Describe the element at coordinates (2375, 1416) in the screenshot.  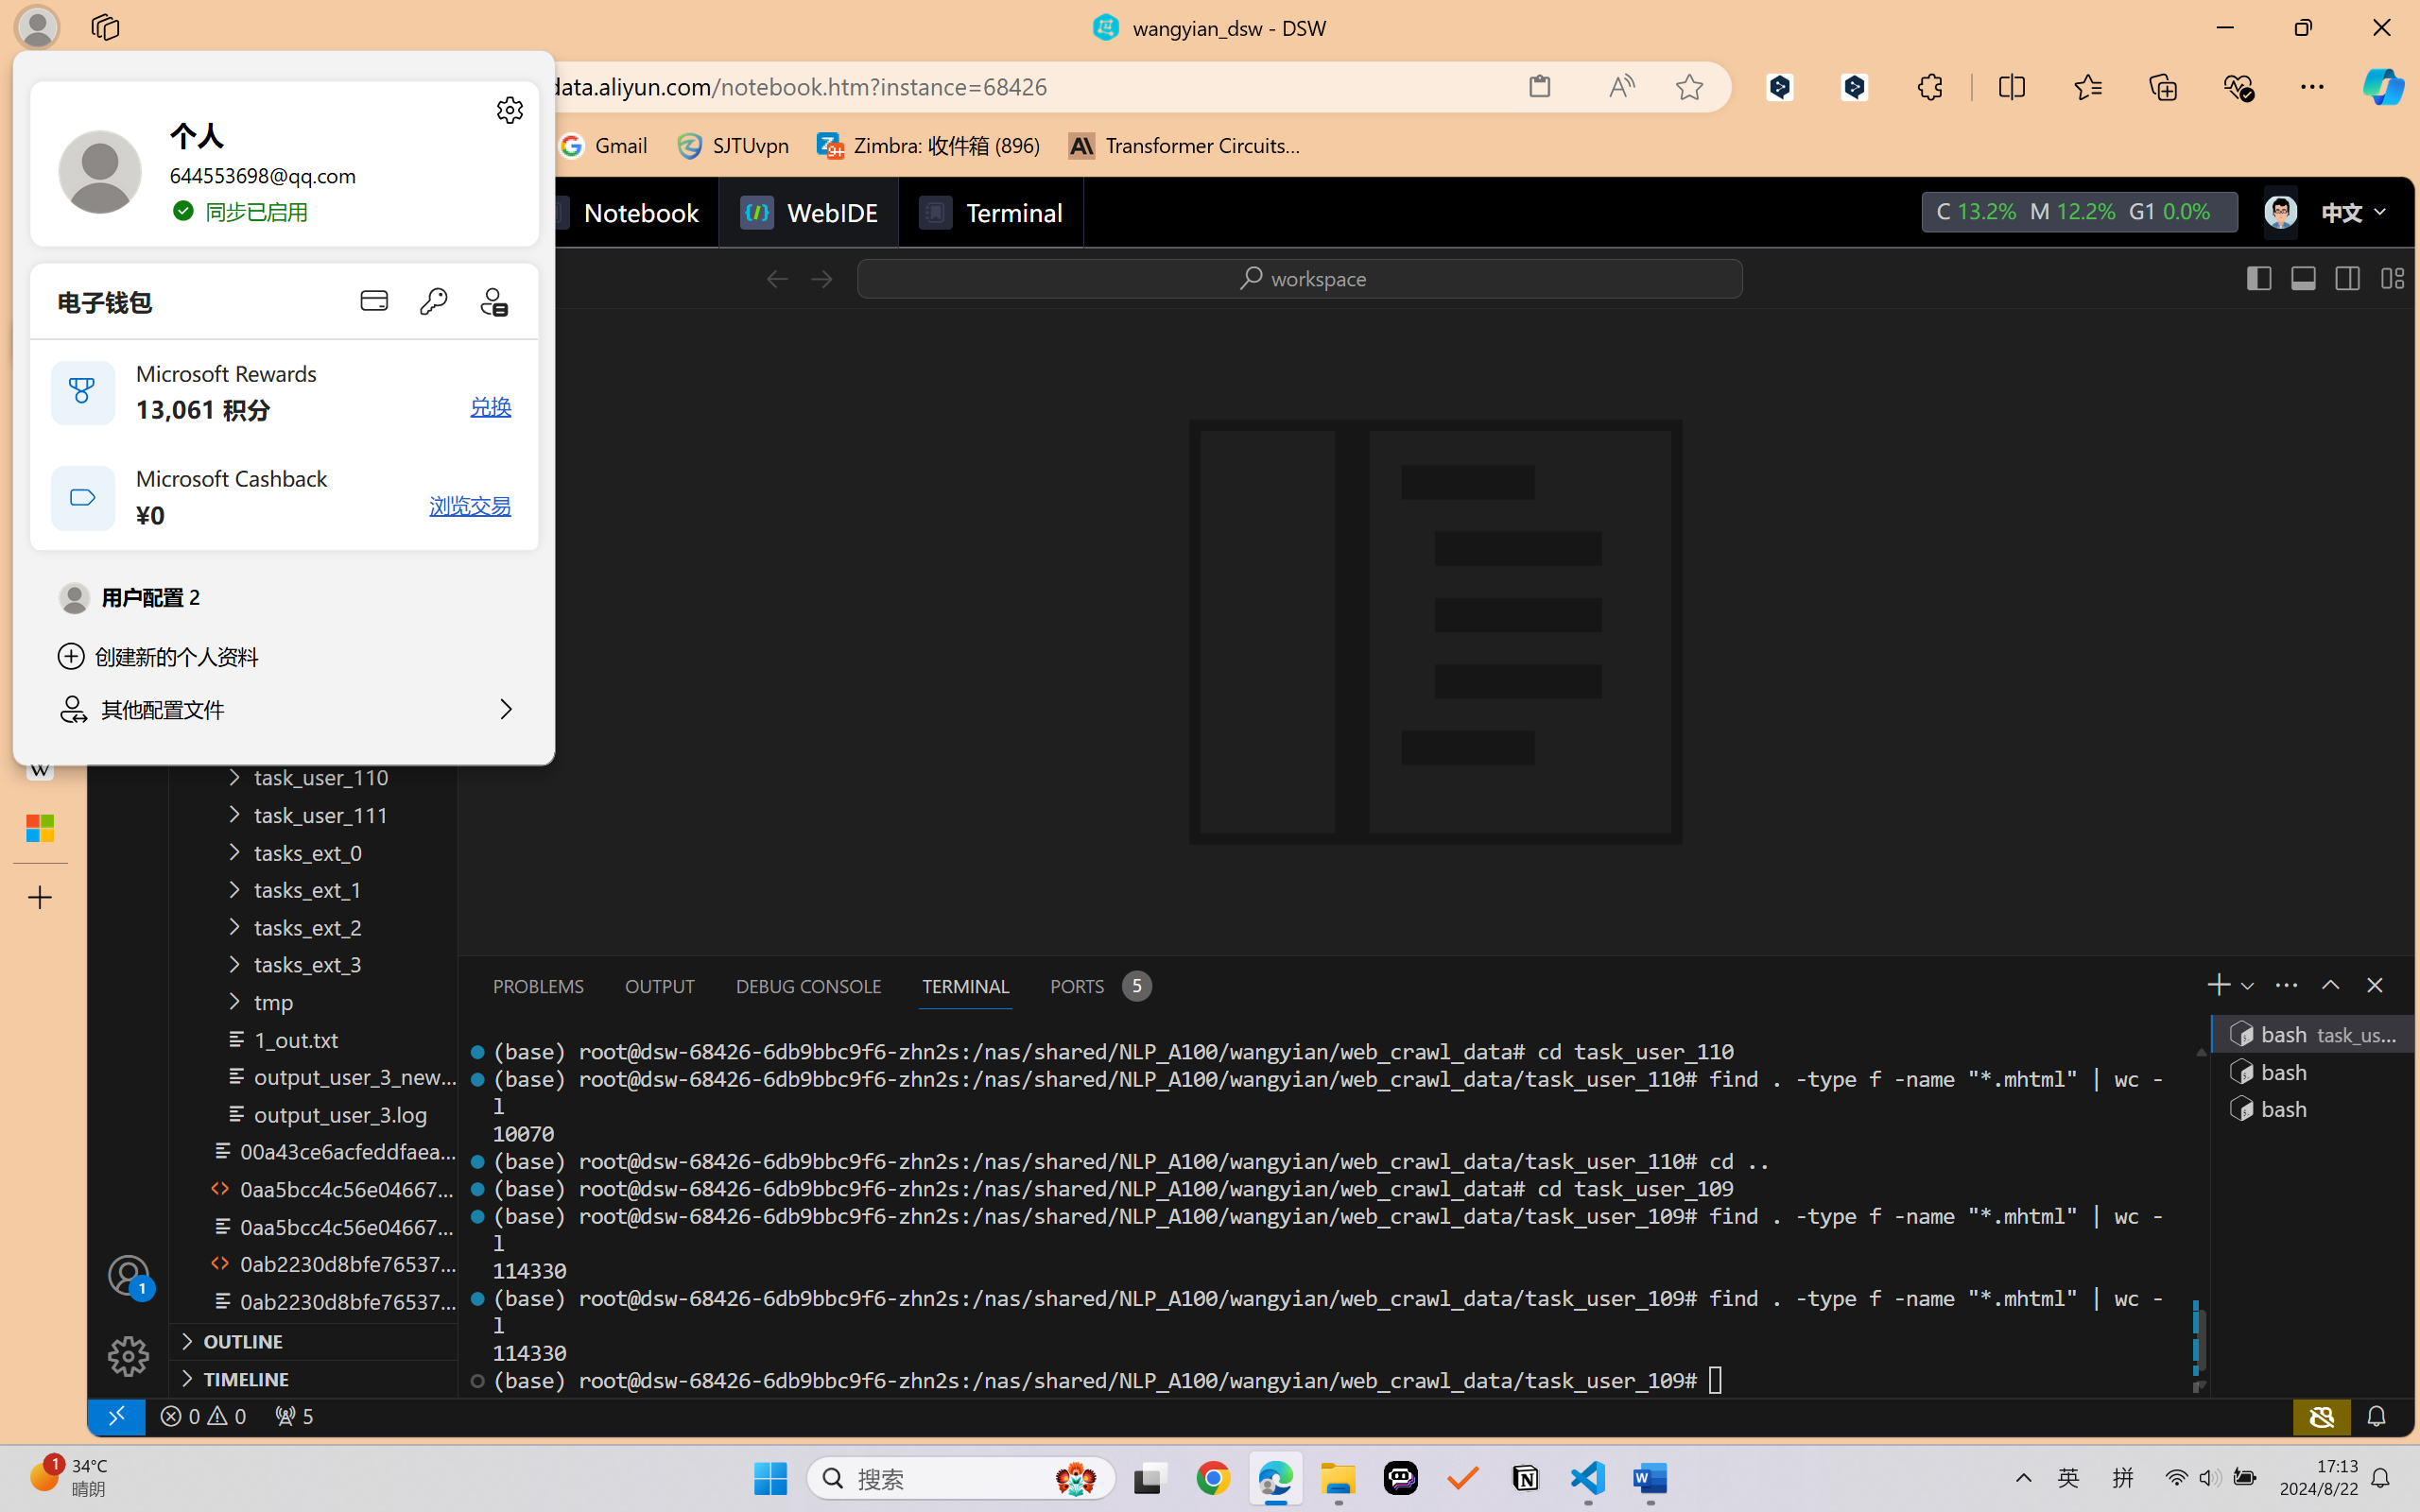
I see `Notifications` at that location.